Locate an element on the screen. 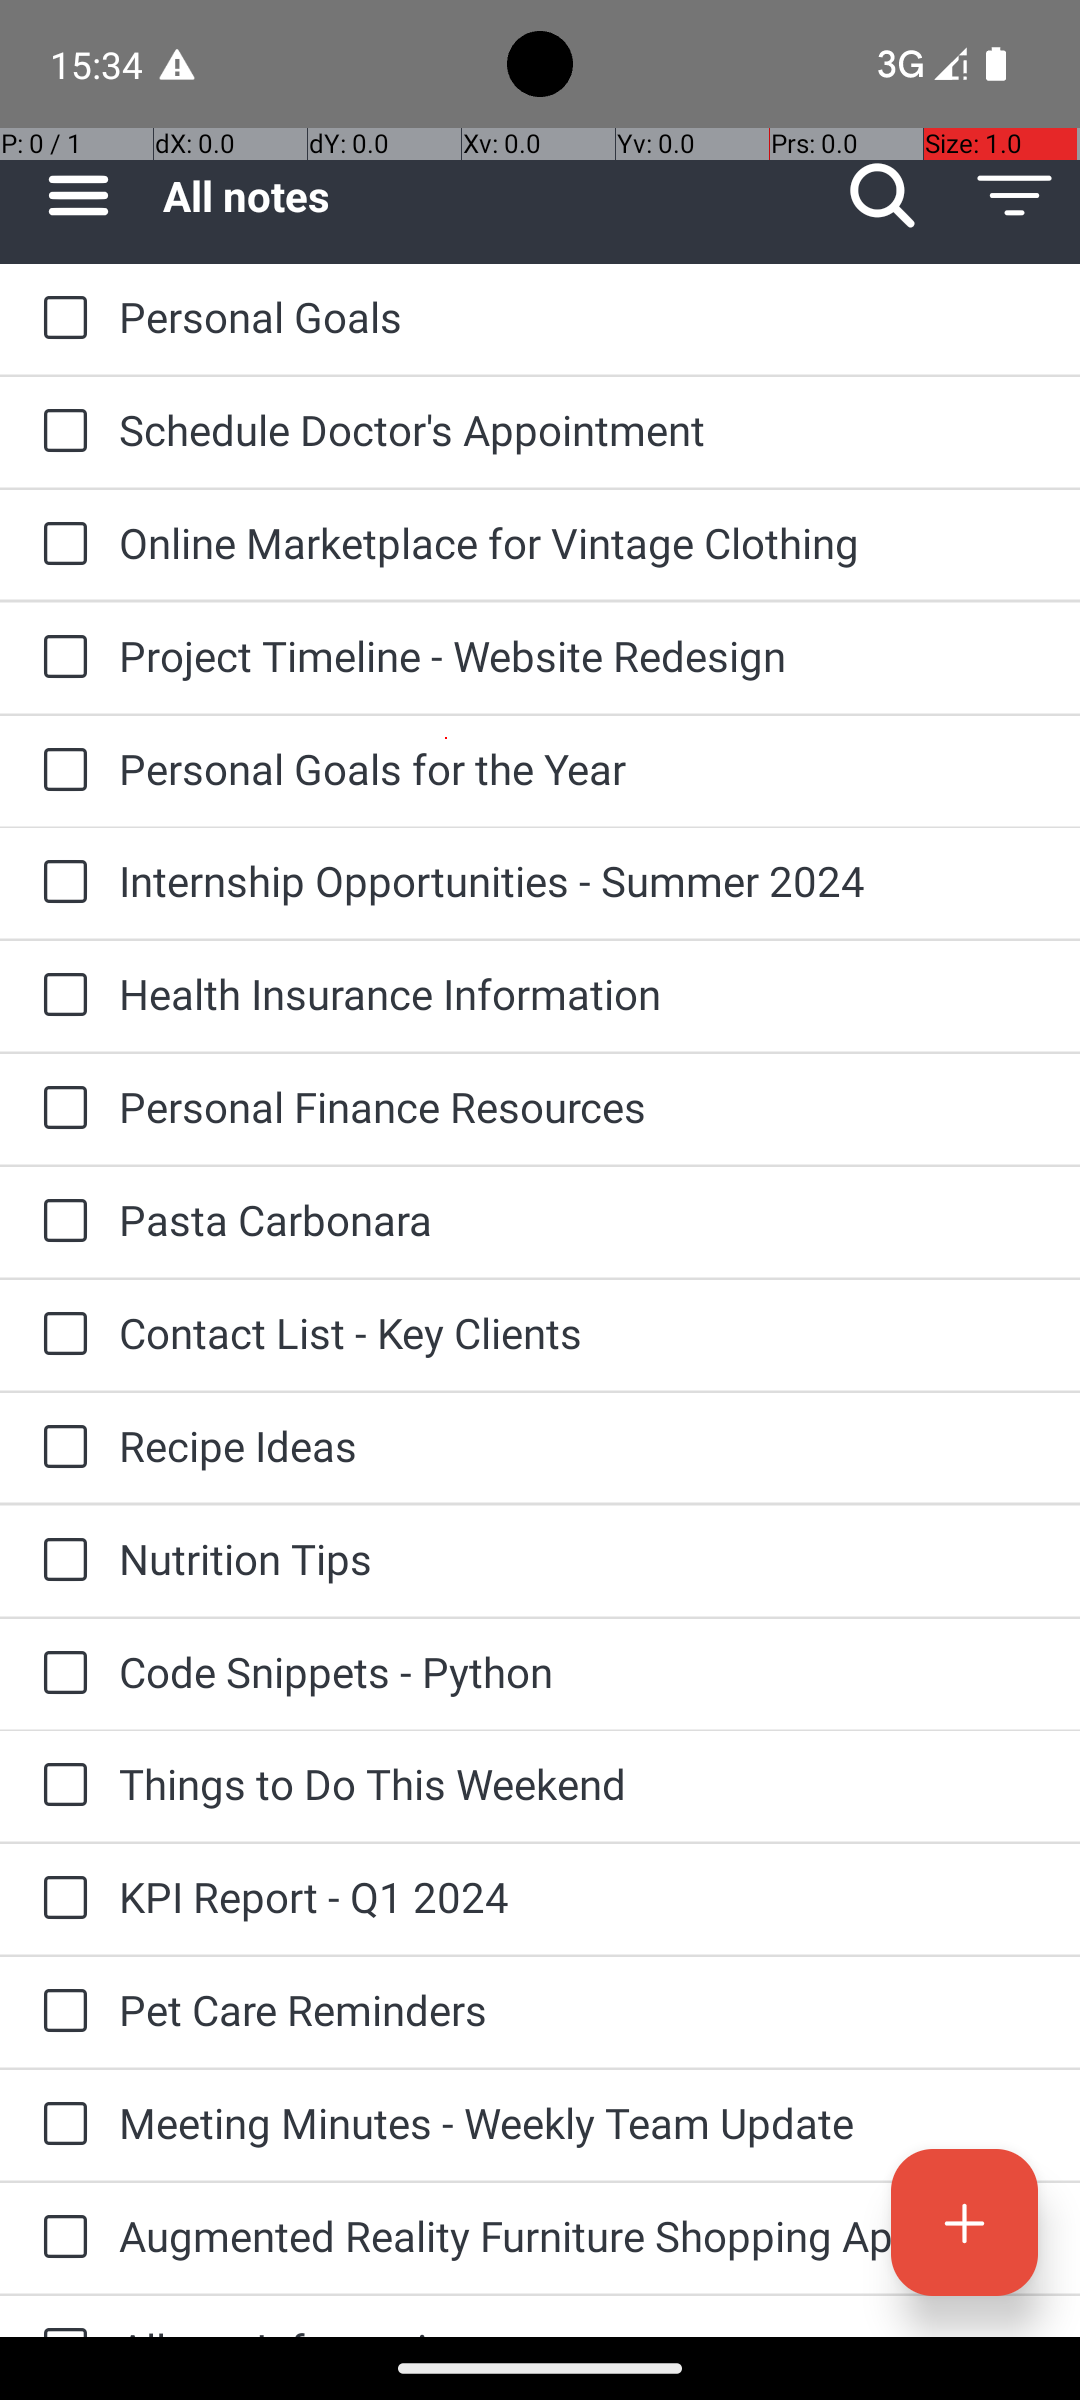 The height and width of the screenshot is (2400, 1080). to-do: Meeting Minutes - Weekly Team Update is located at coordinates (60, 2125).